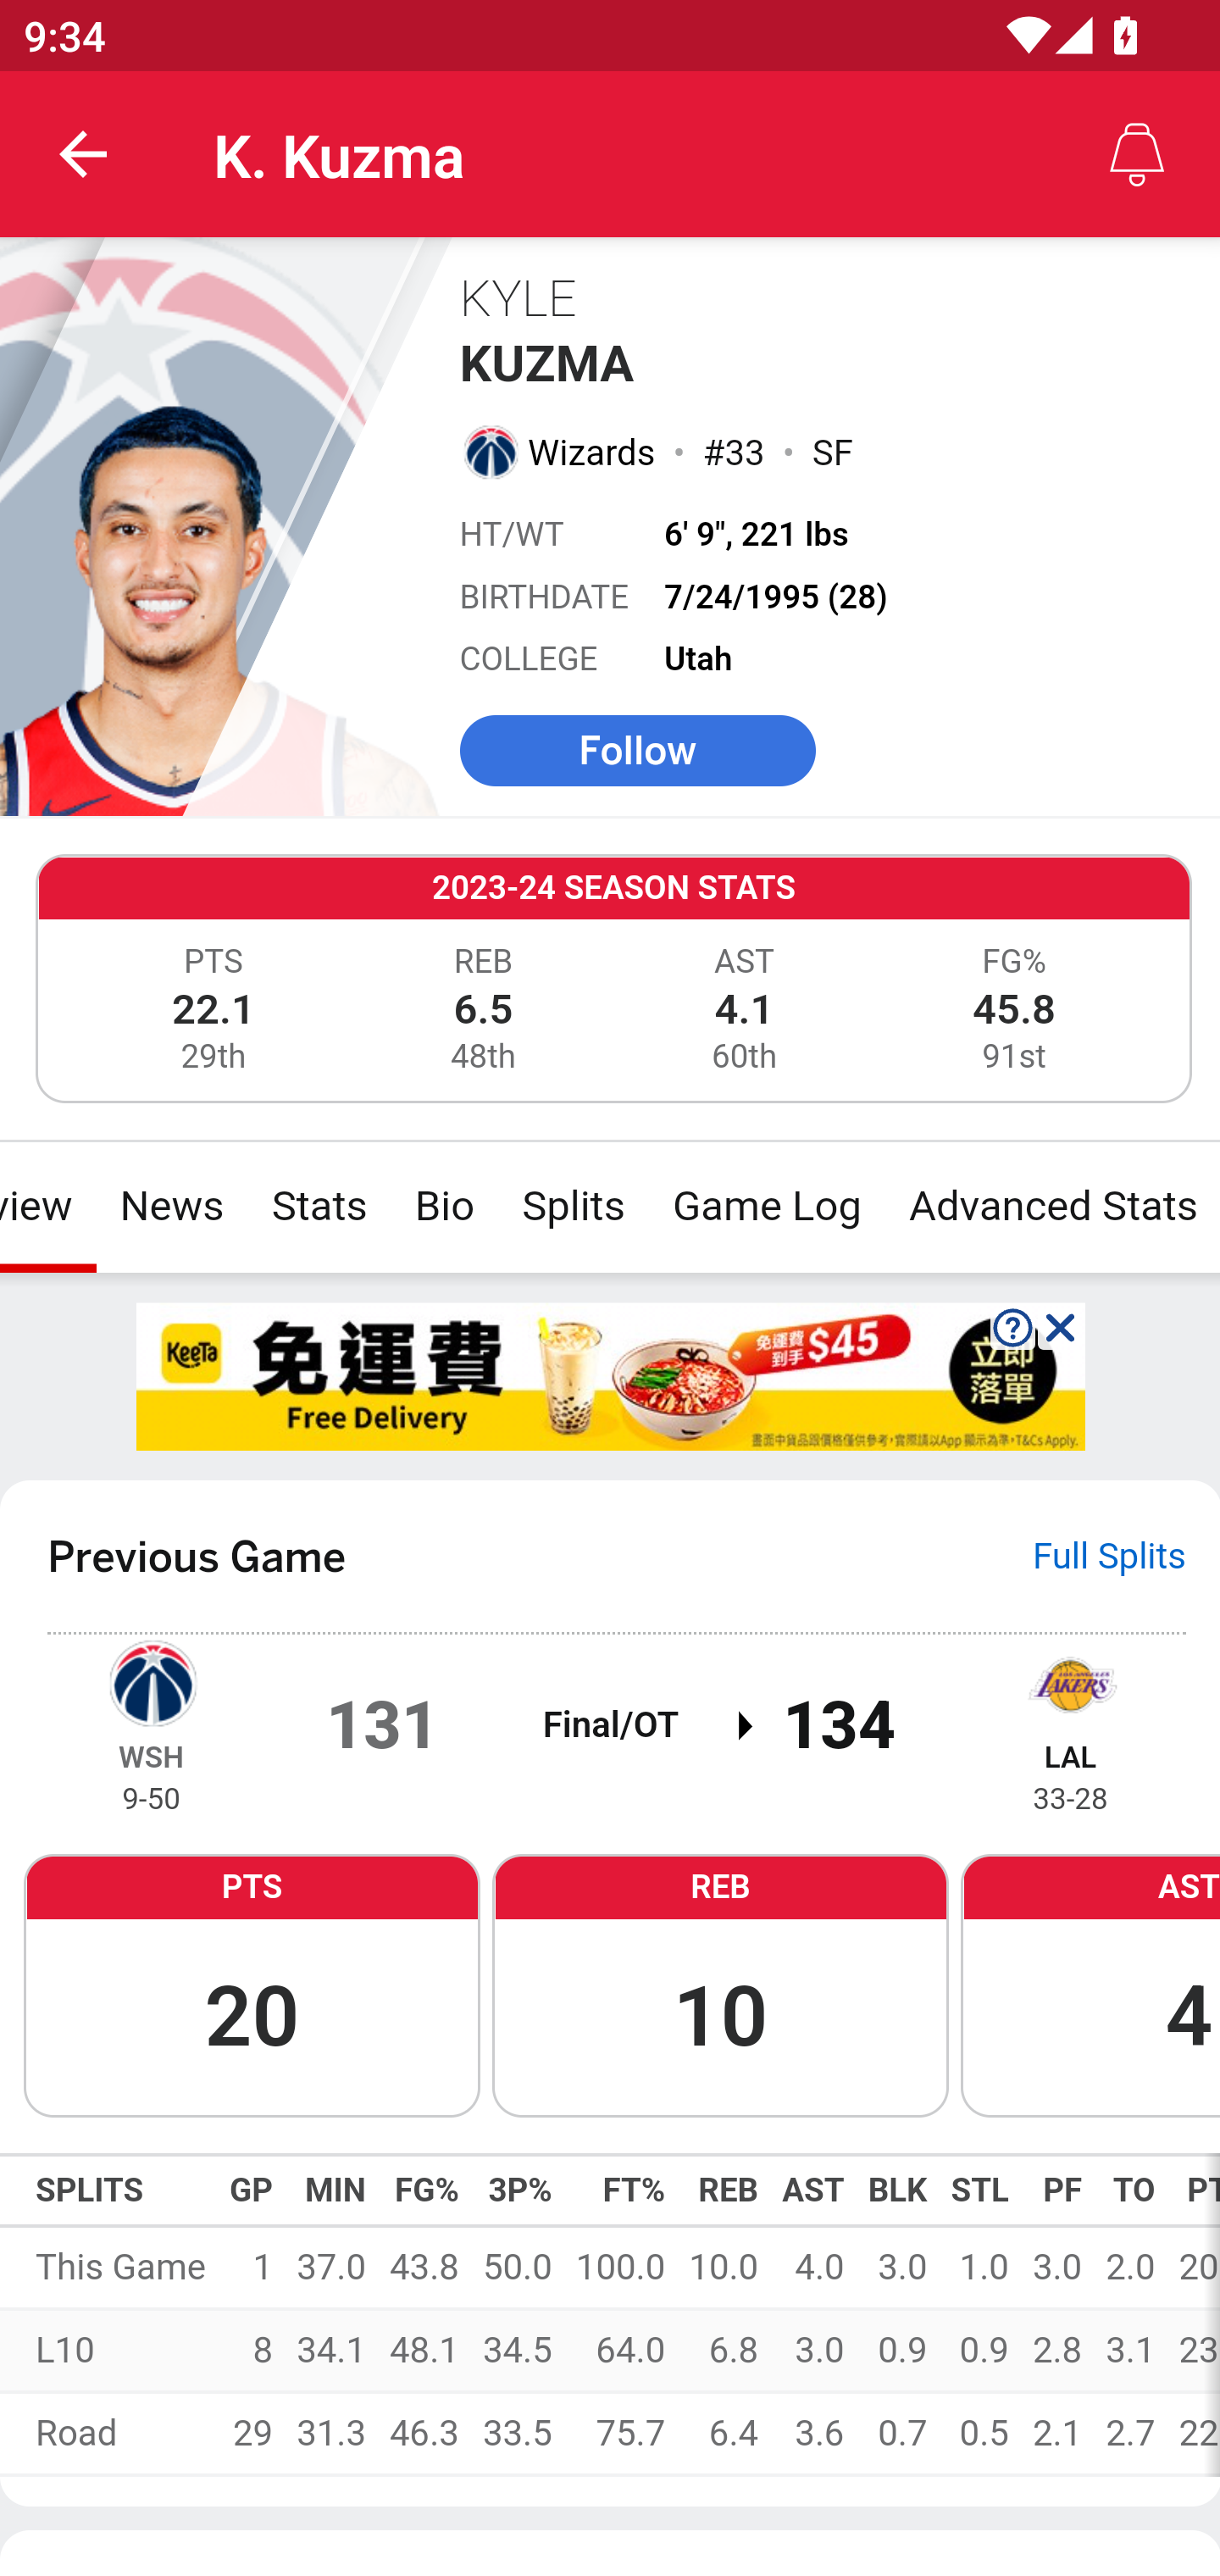 Image resolution: width=1220 pixels, height=2576 pixels. What do you see at coordinates (319, 1207) in the screenshot?
I see `Stats` at bounding box center [319, 1207].